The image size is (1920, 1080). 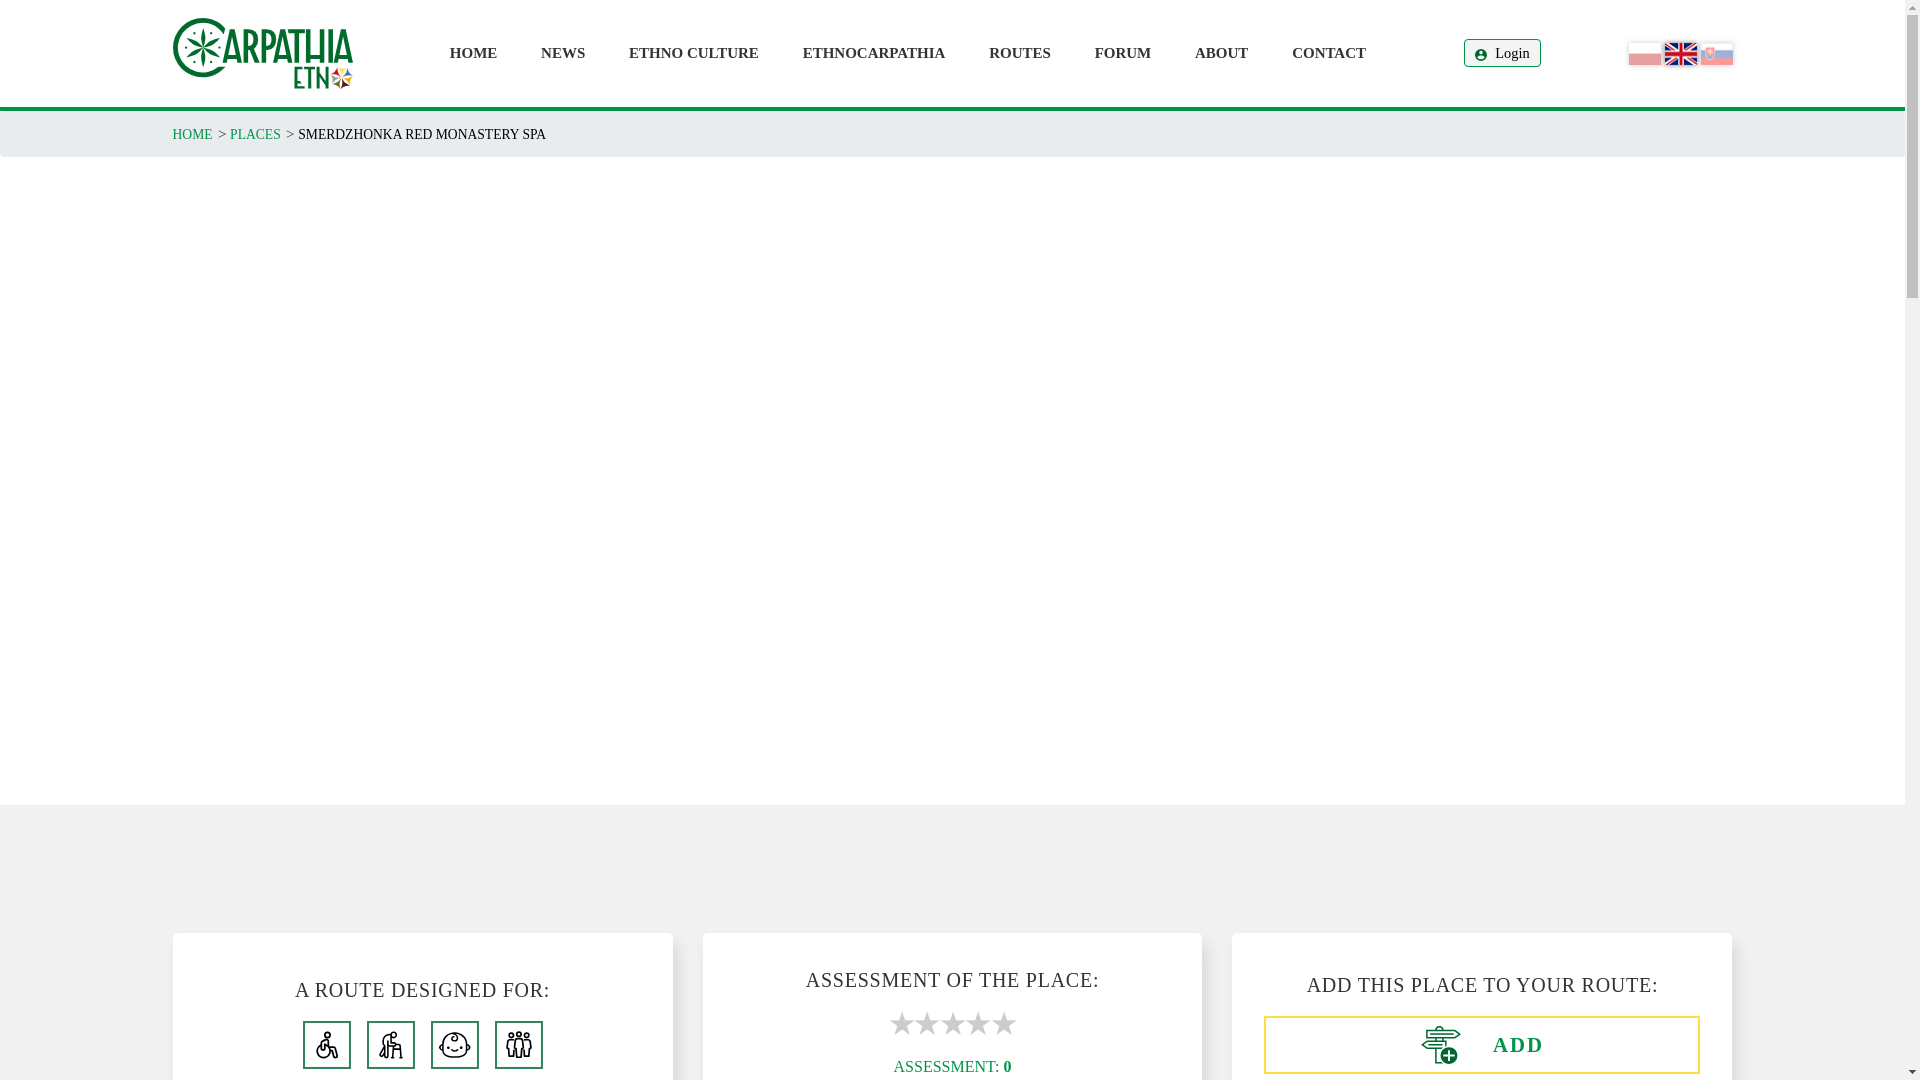 I want to click on ROUTES, so click(x=1020, y=53).